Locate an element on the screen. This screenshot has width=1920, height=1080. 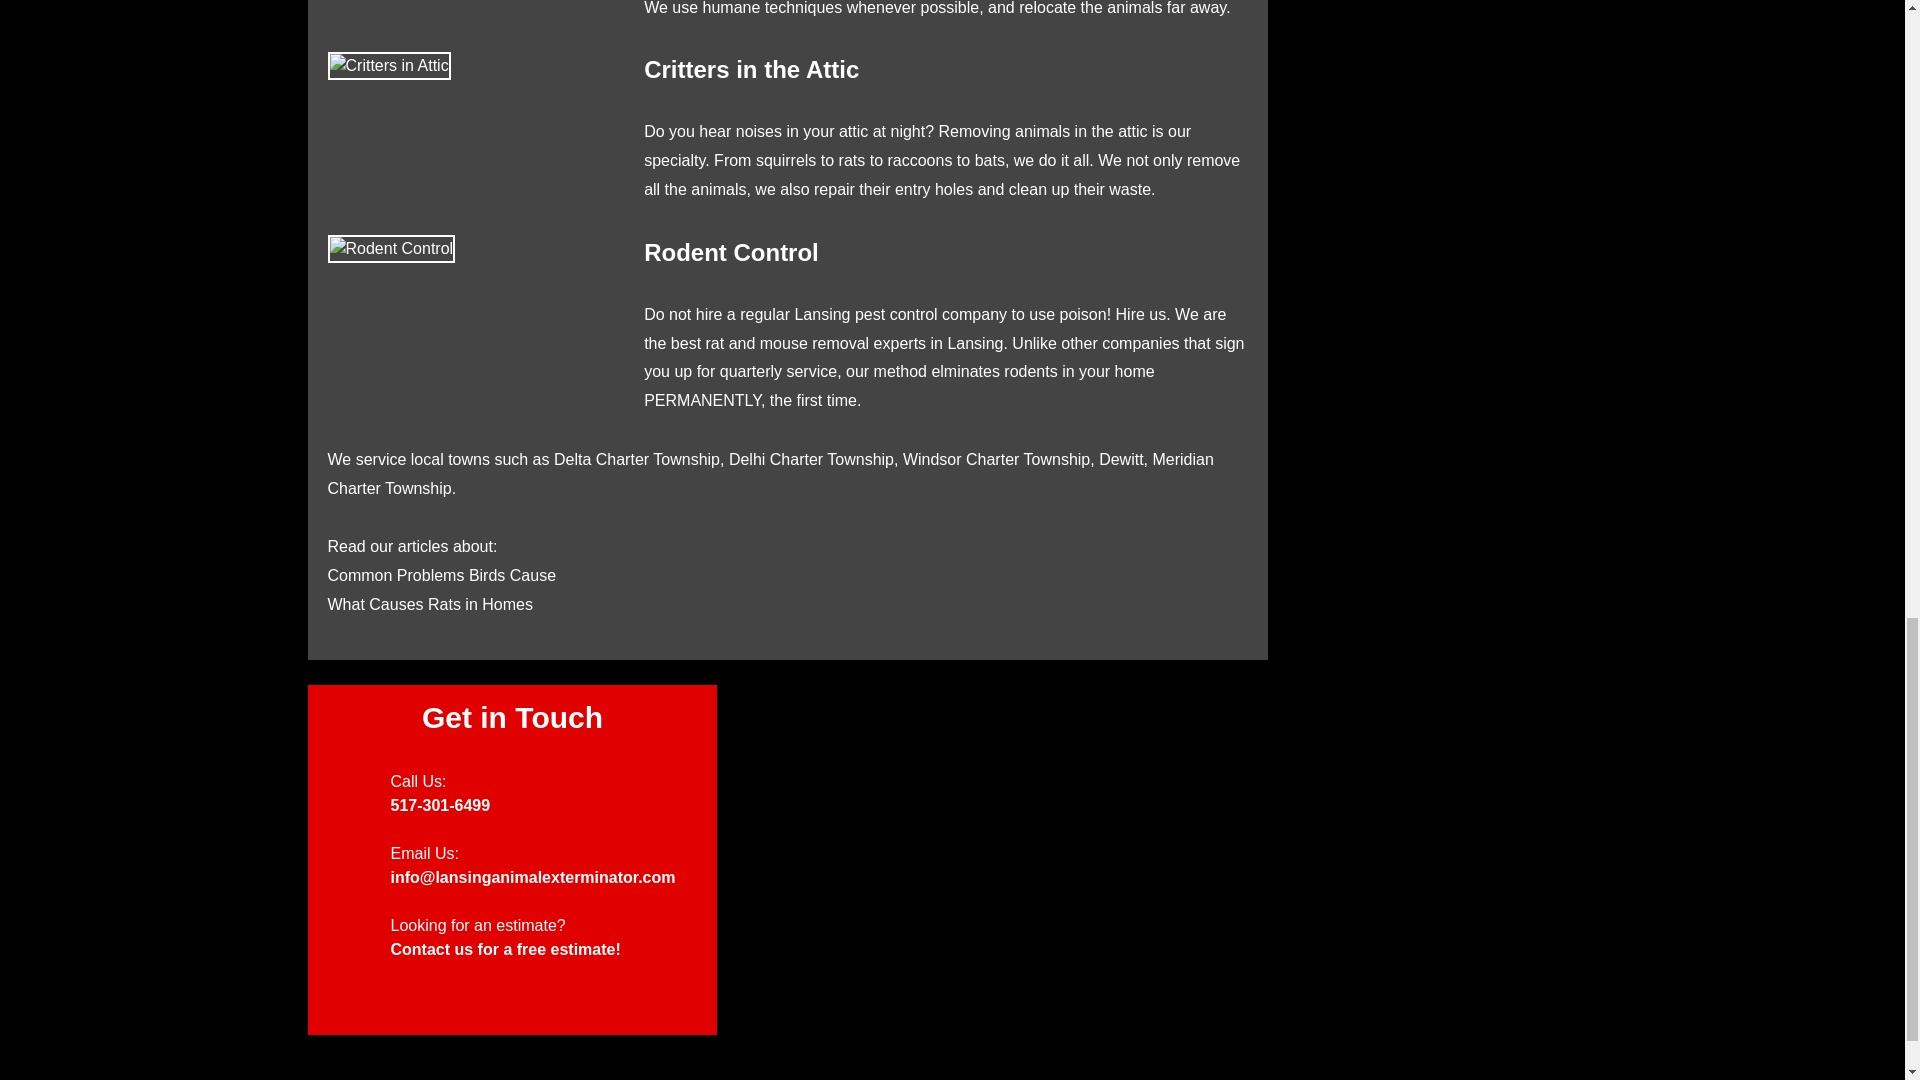
Delhi Charter Township is located at coordinates (812, 459).